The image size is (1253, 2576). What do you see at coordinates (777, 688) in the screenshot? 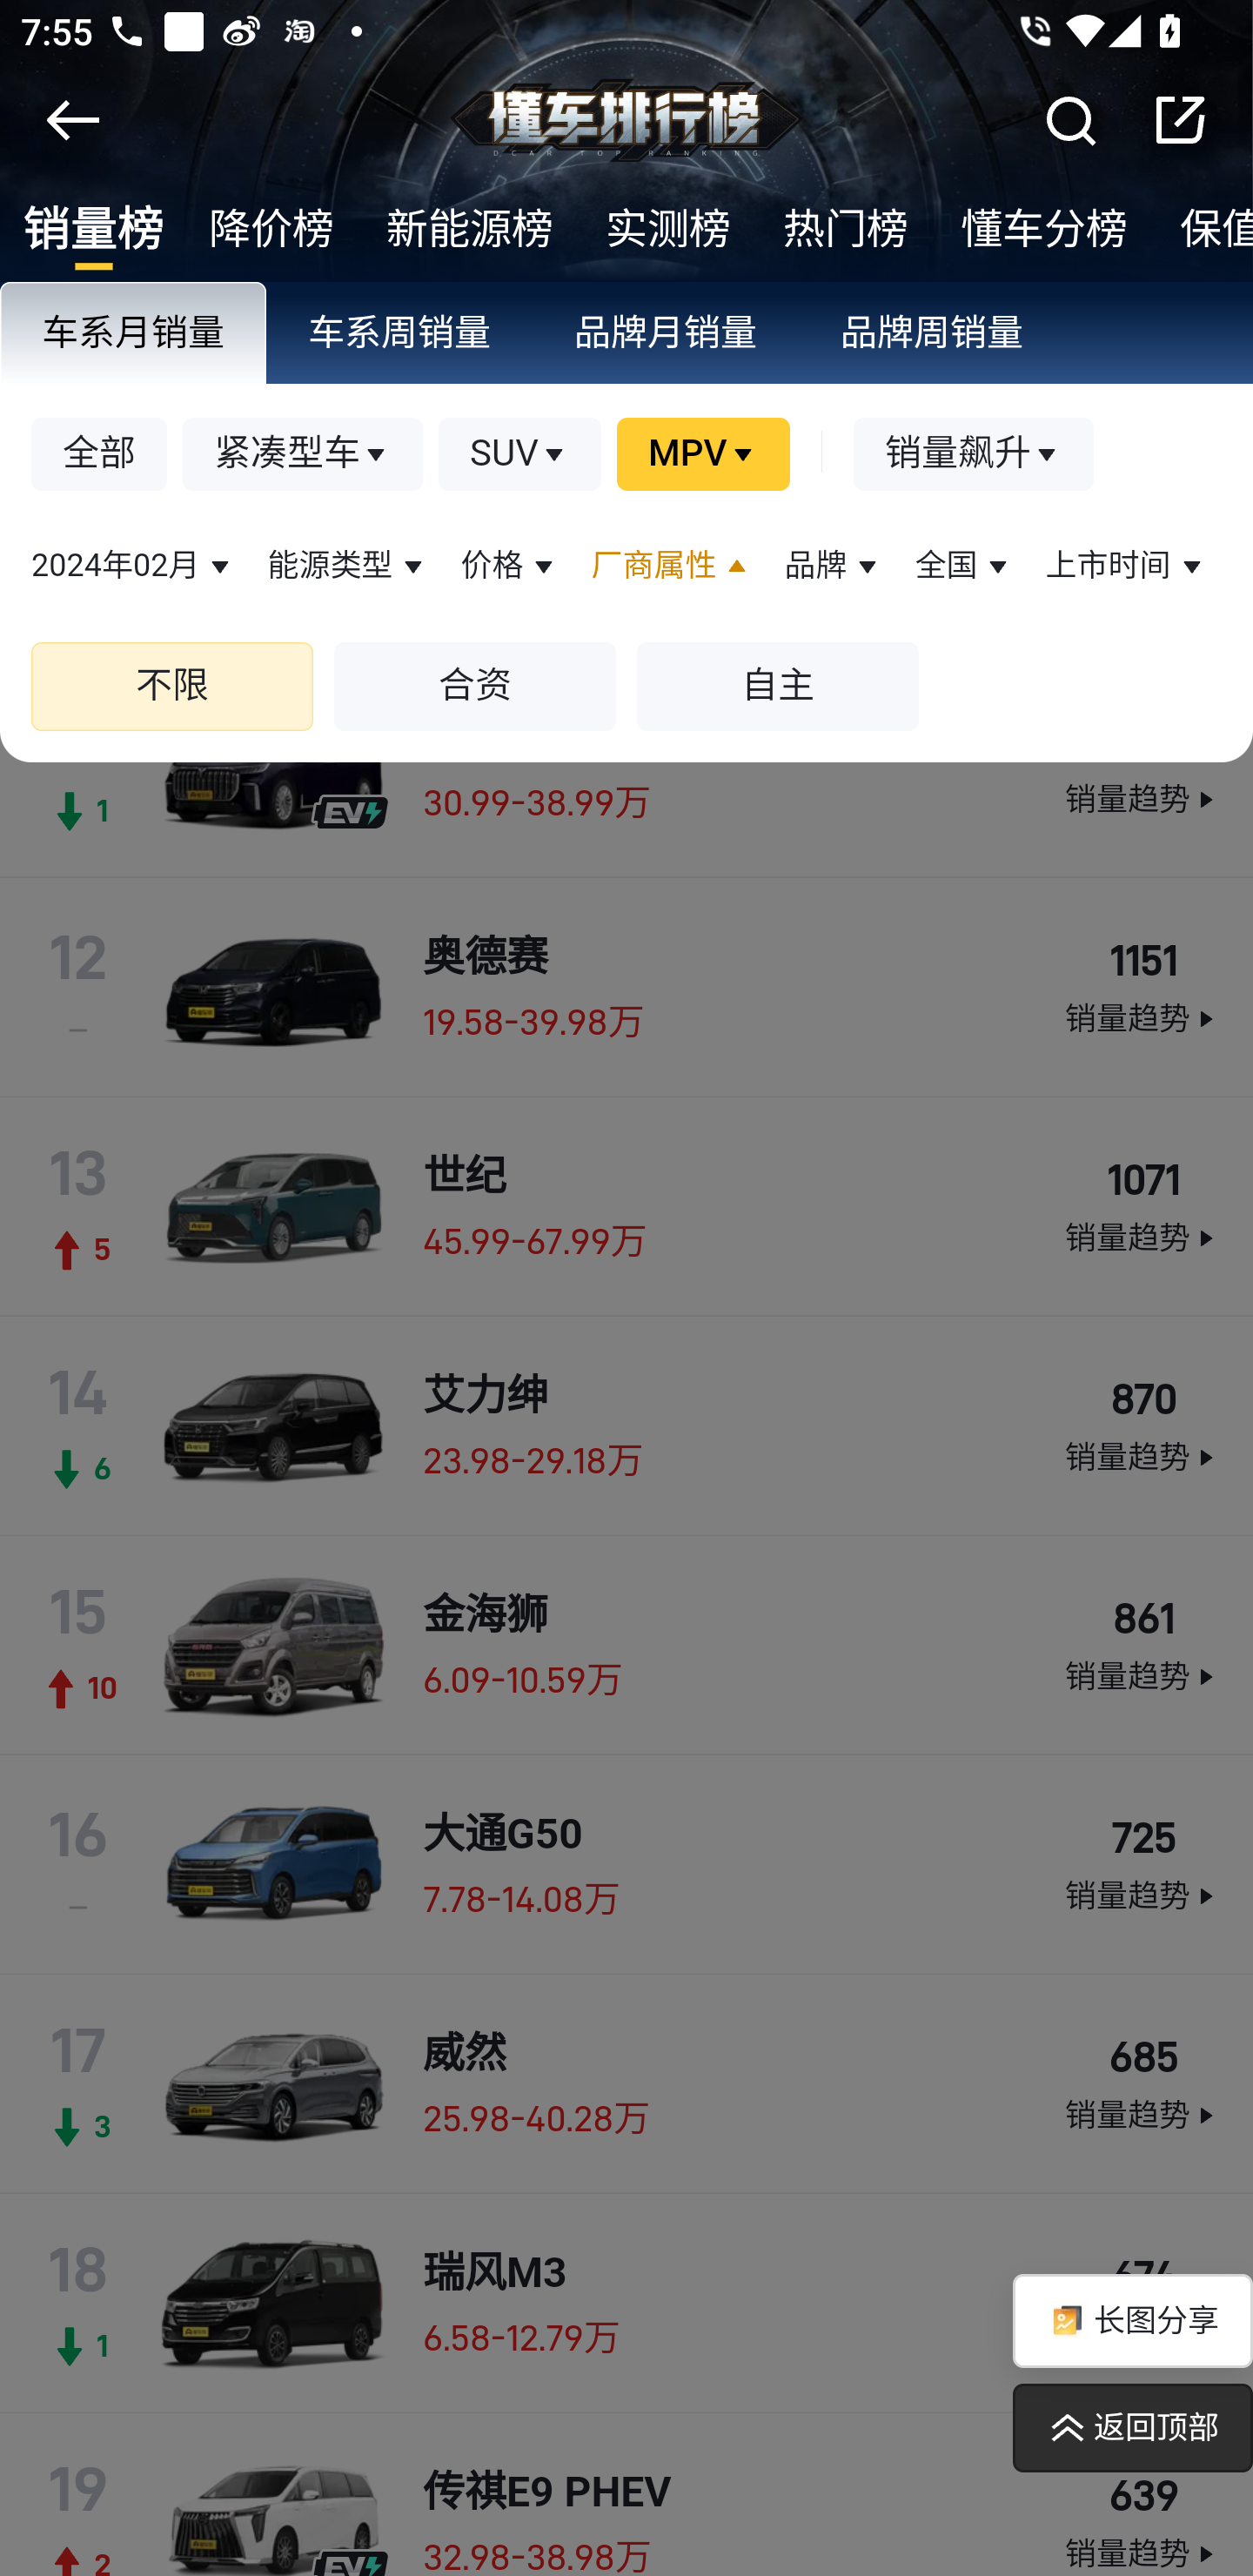
I see `自主 ` at bounding box center [777, 688].